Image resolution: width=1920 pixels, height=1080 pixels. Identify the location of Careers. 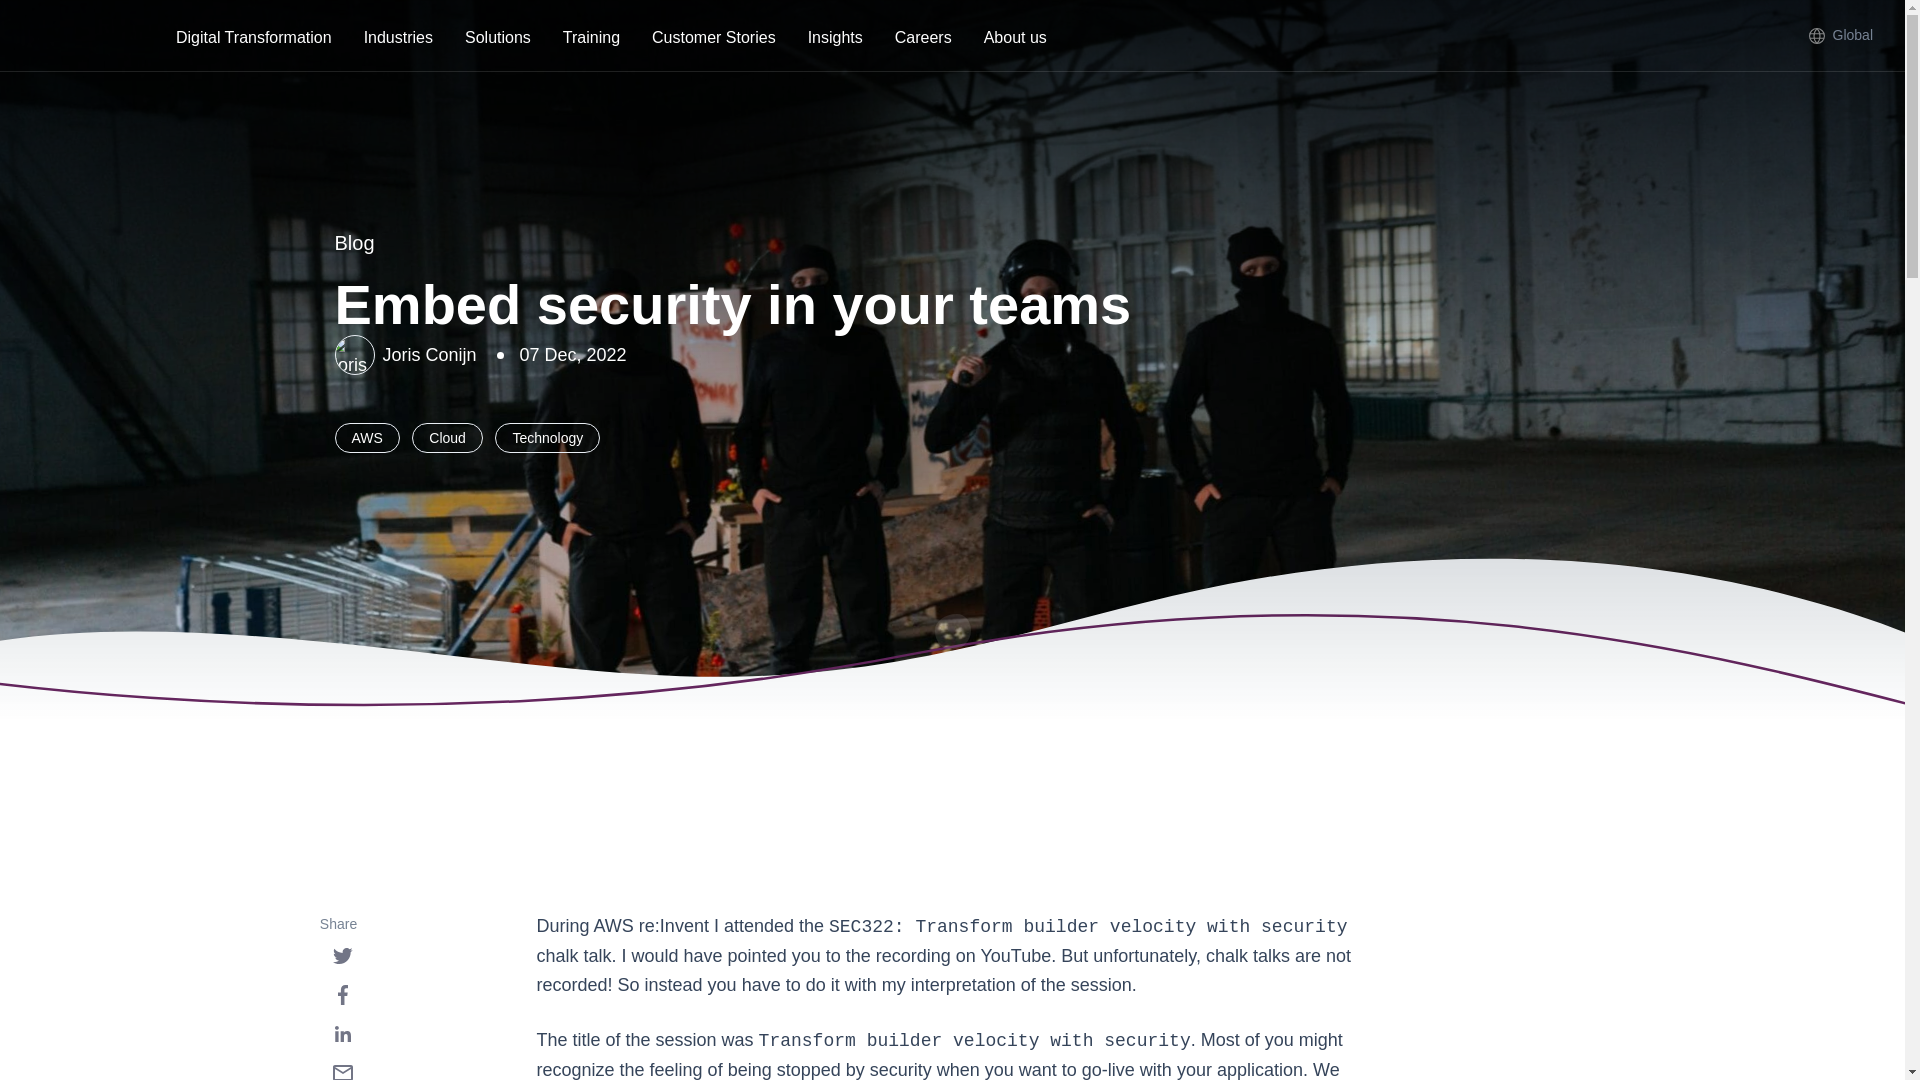
(923, 40).